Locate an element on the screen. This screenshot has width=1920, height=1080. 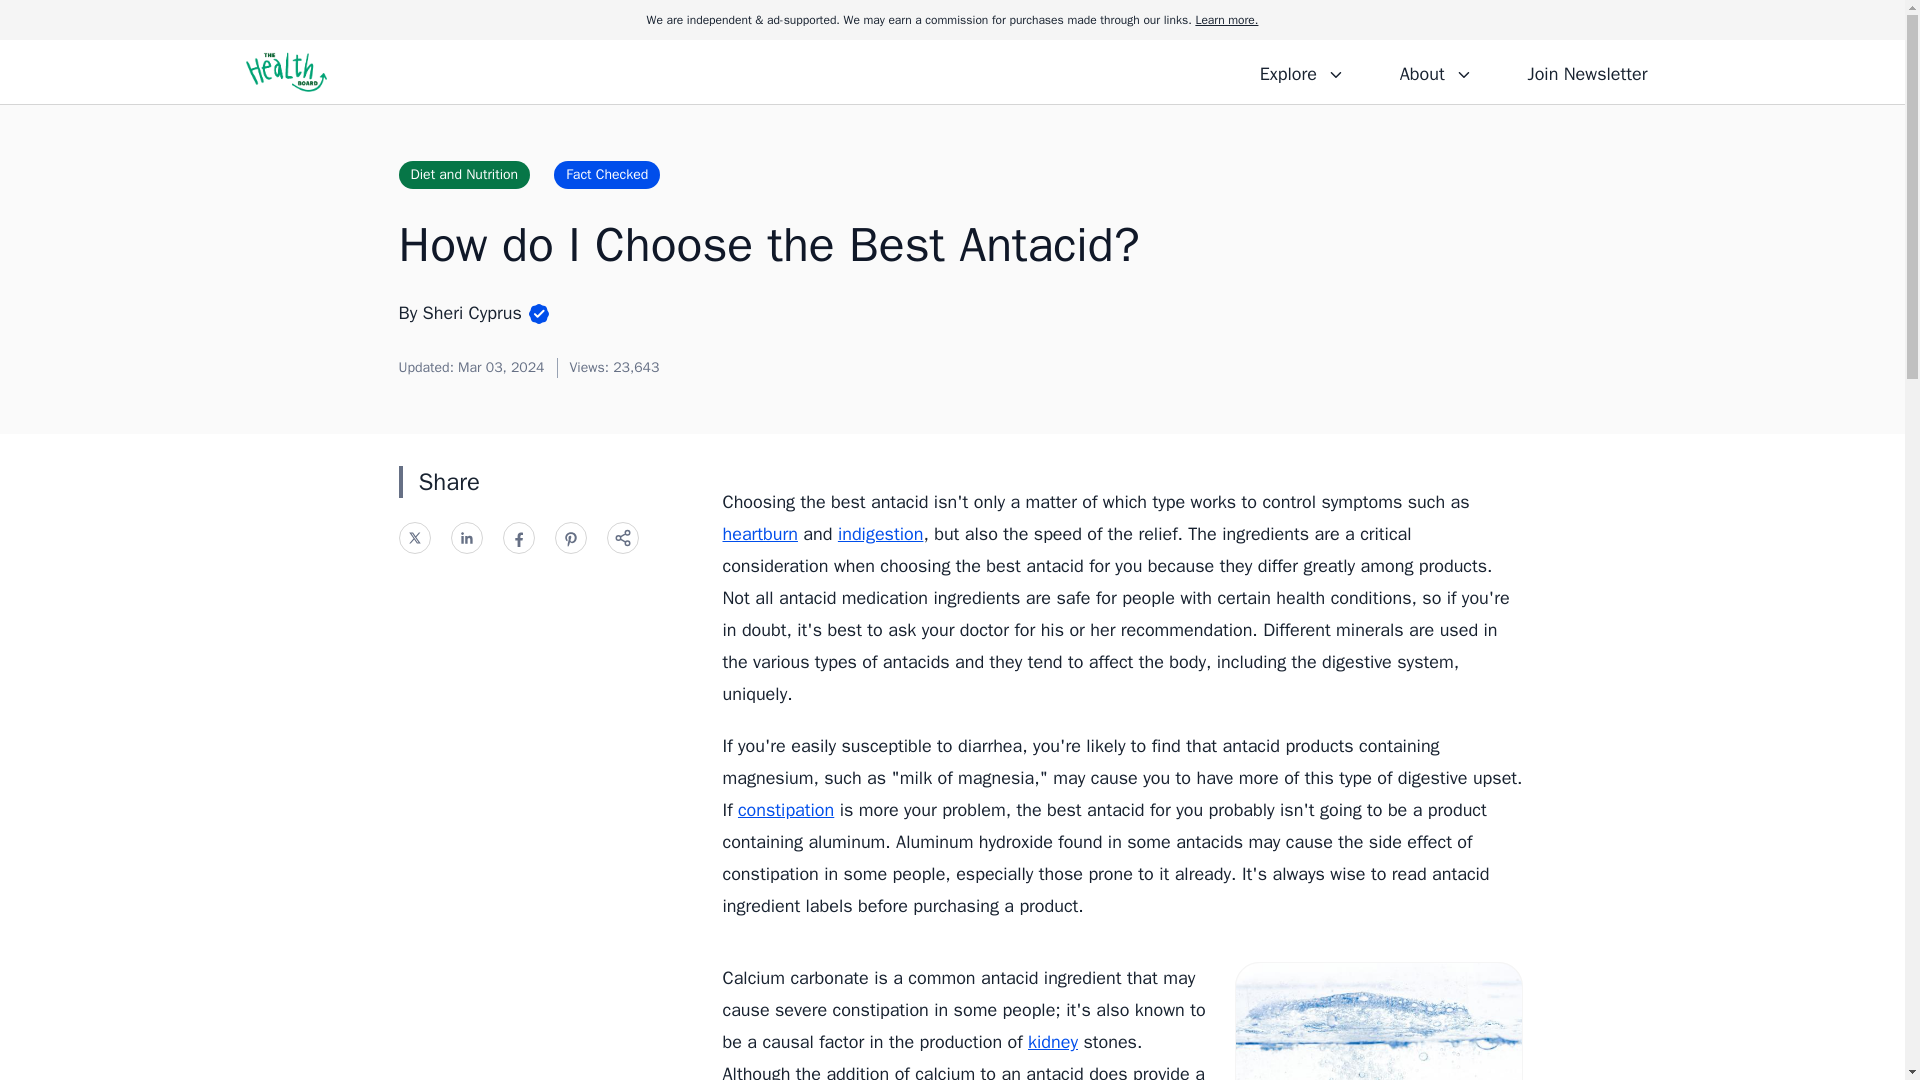
About is located at coordinates (1435, 71).